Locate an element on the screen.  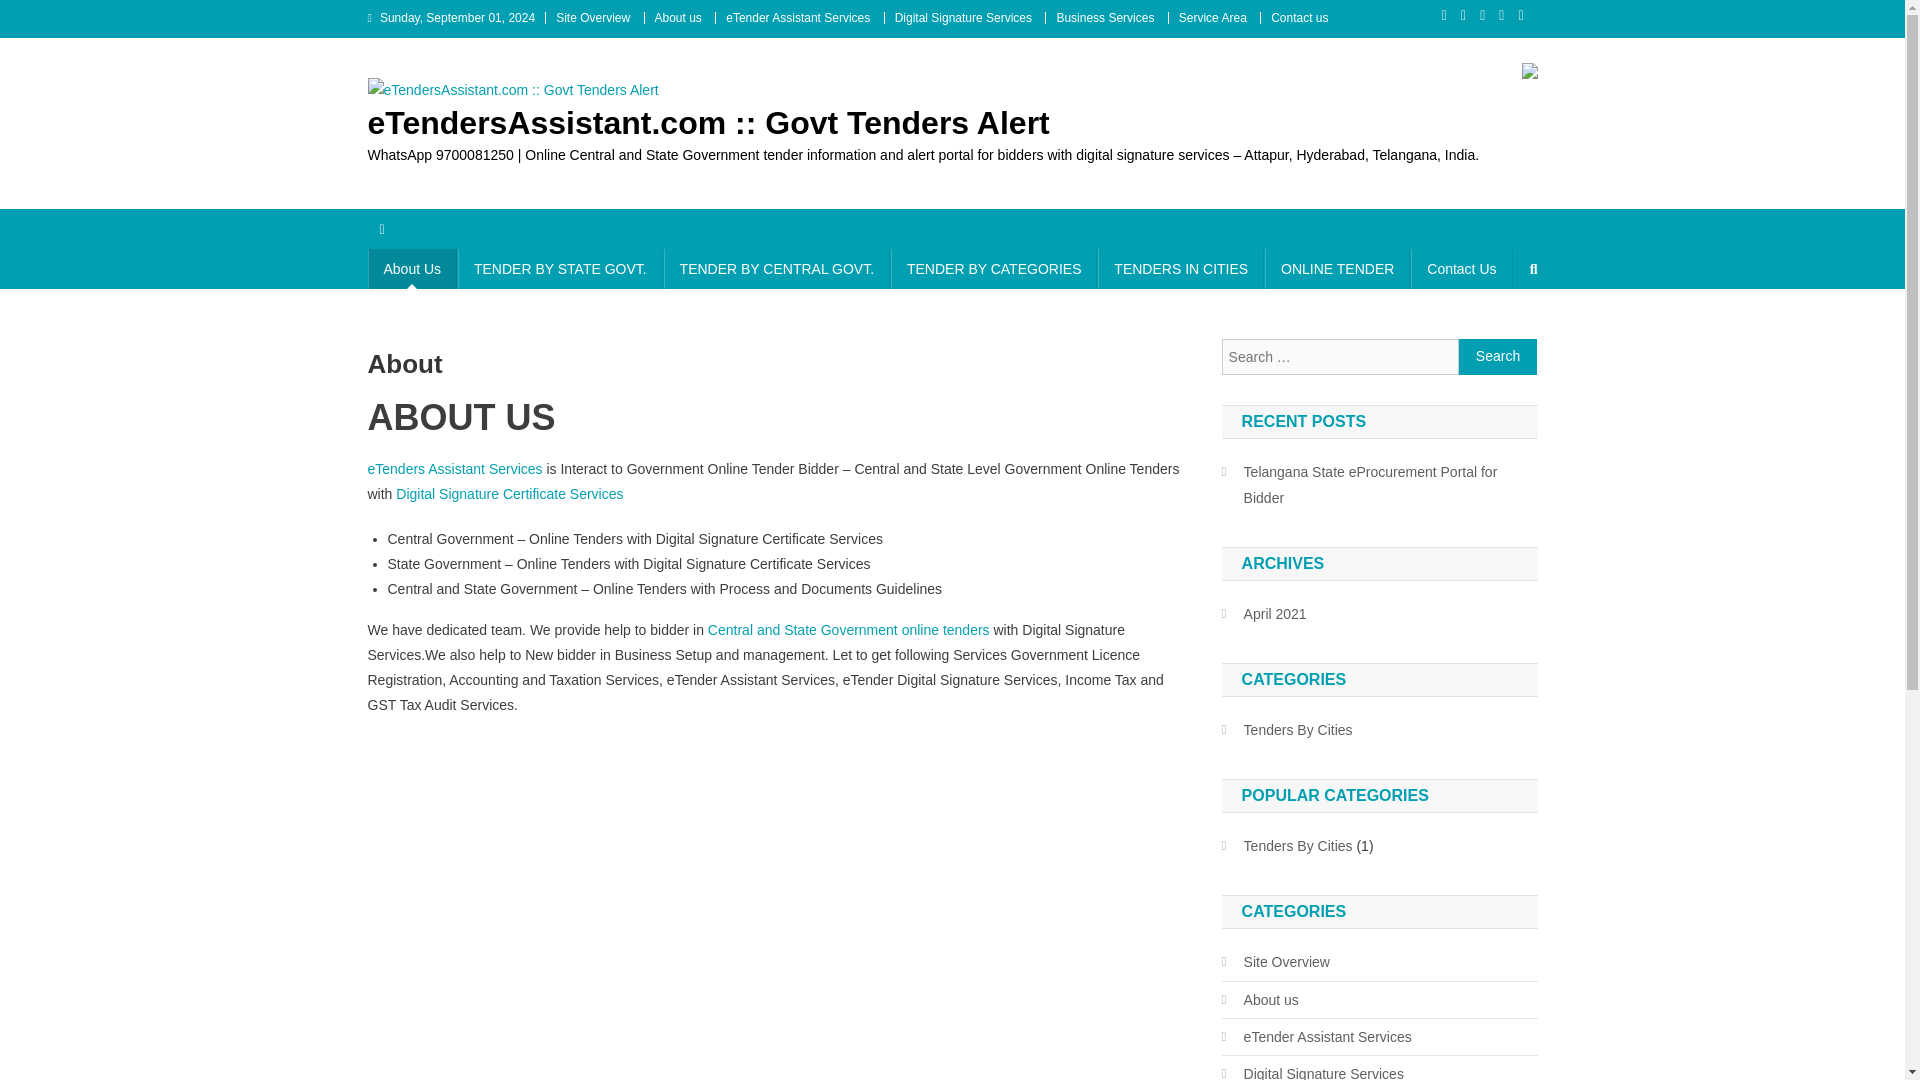
Telangana State eProcurement Portal for Bidder is located at coordinates (1379, 484).